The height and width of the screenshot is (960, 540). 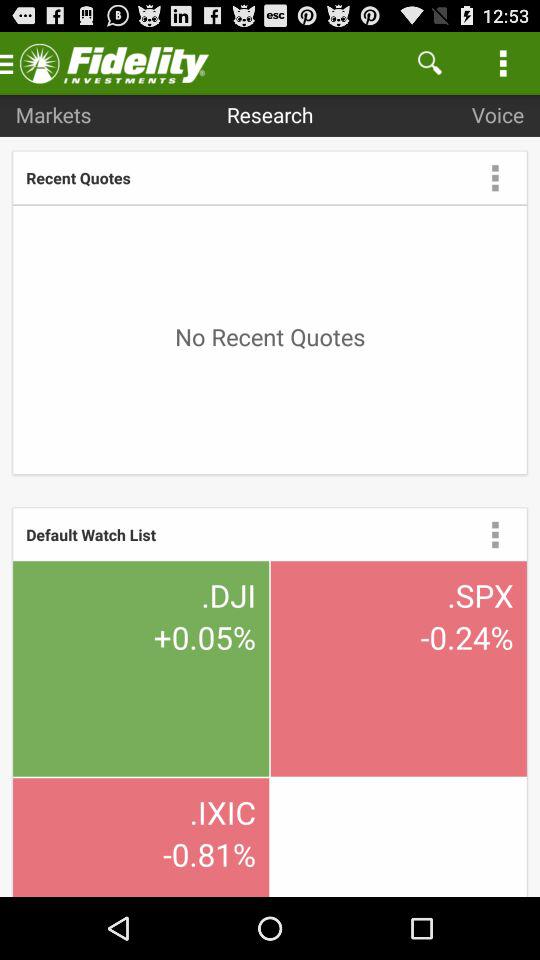 I want to click on flip to markets item, so click(x=53, y=114).